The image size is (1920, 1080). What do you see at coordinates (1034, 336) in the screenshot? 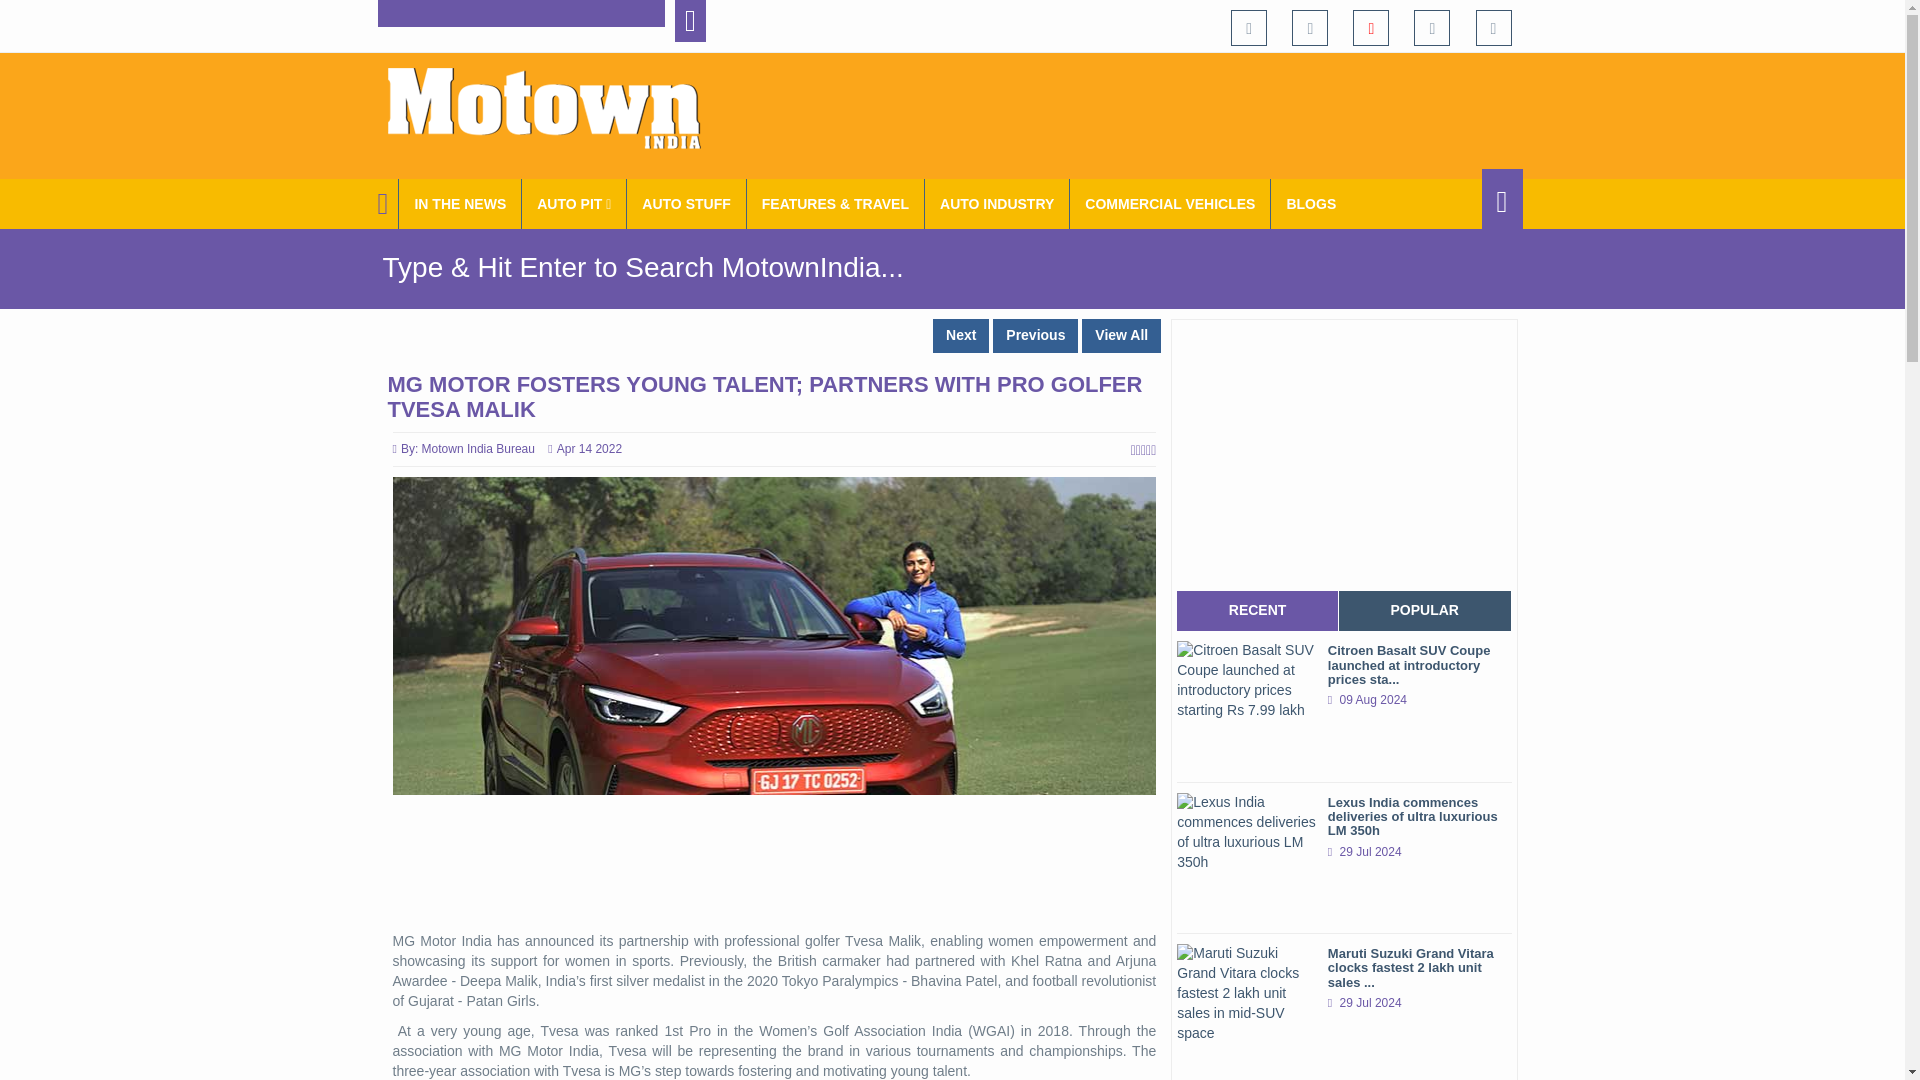
I see `Previous` at bounding box center [1034, 336].